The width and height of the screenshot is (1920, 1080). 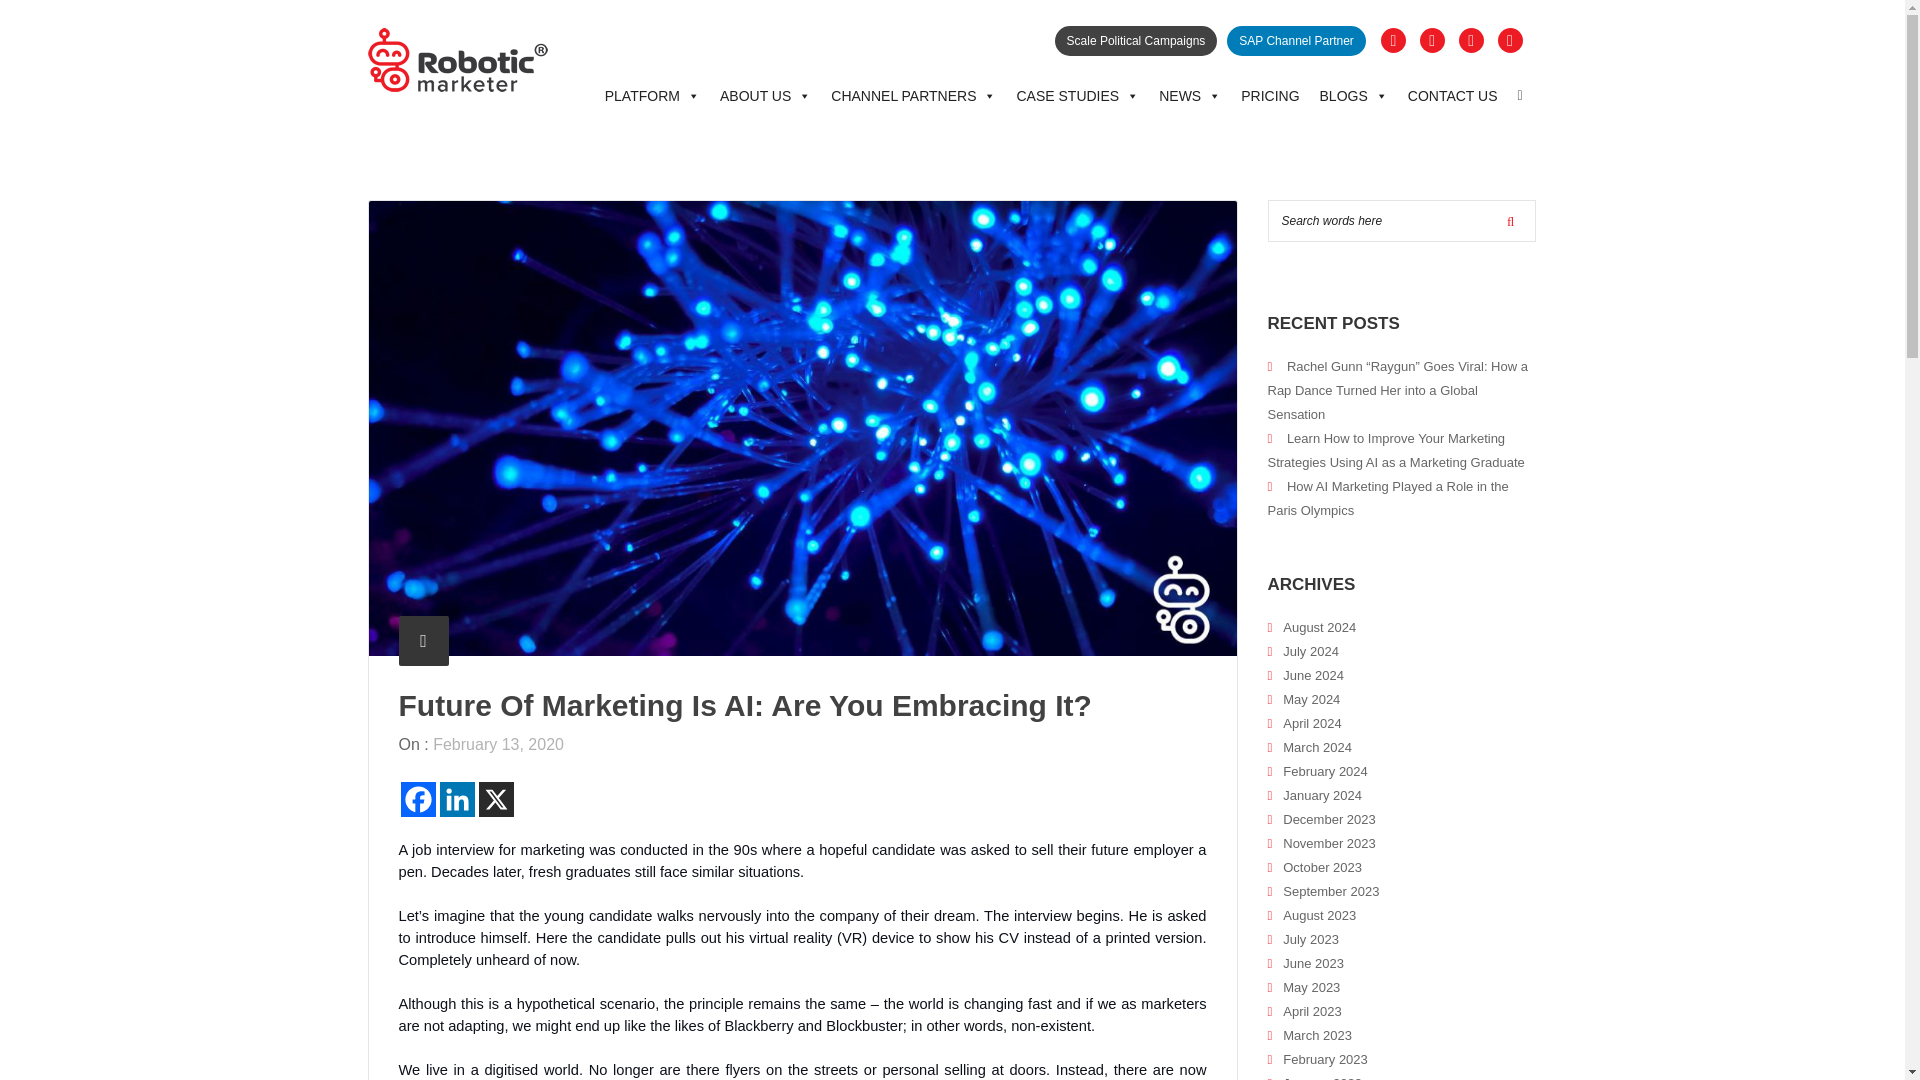 I want to click on PLATFORM, so click(x=652, y=96).